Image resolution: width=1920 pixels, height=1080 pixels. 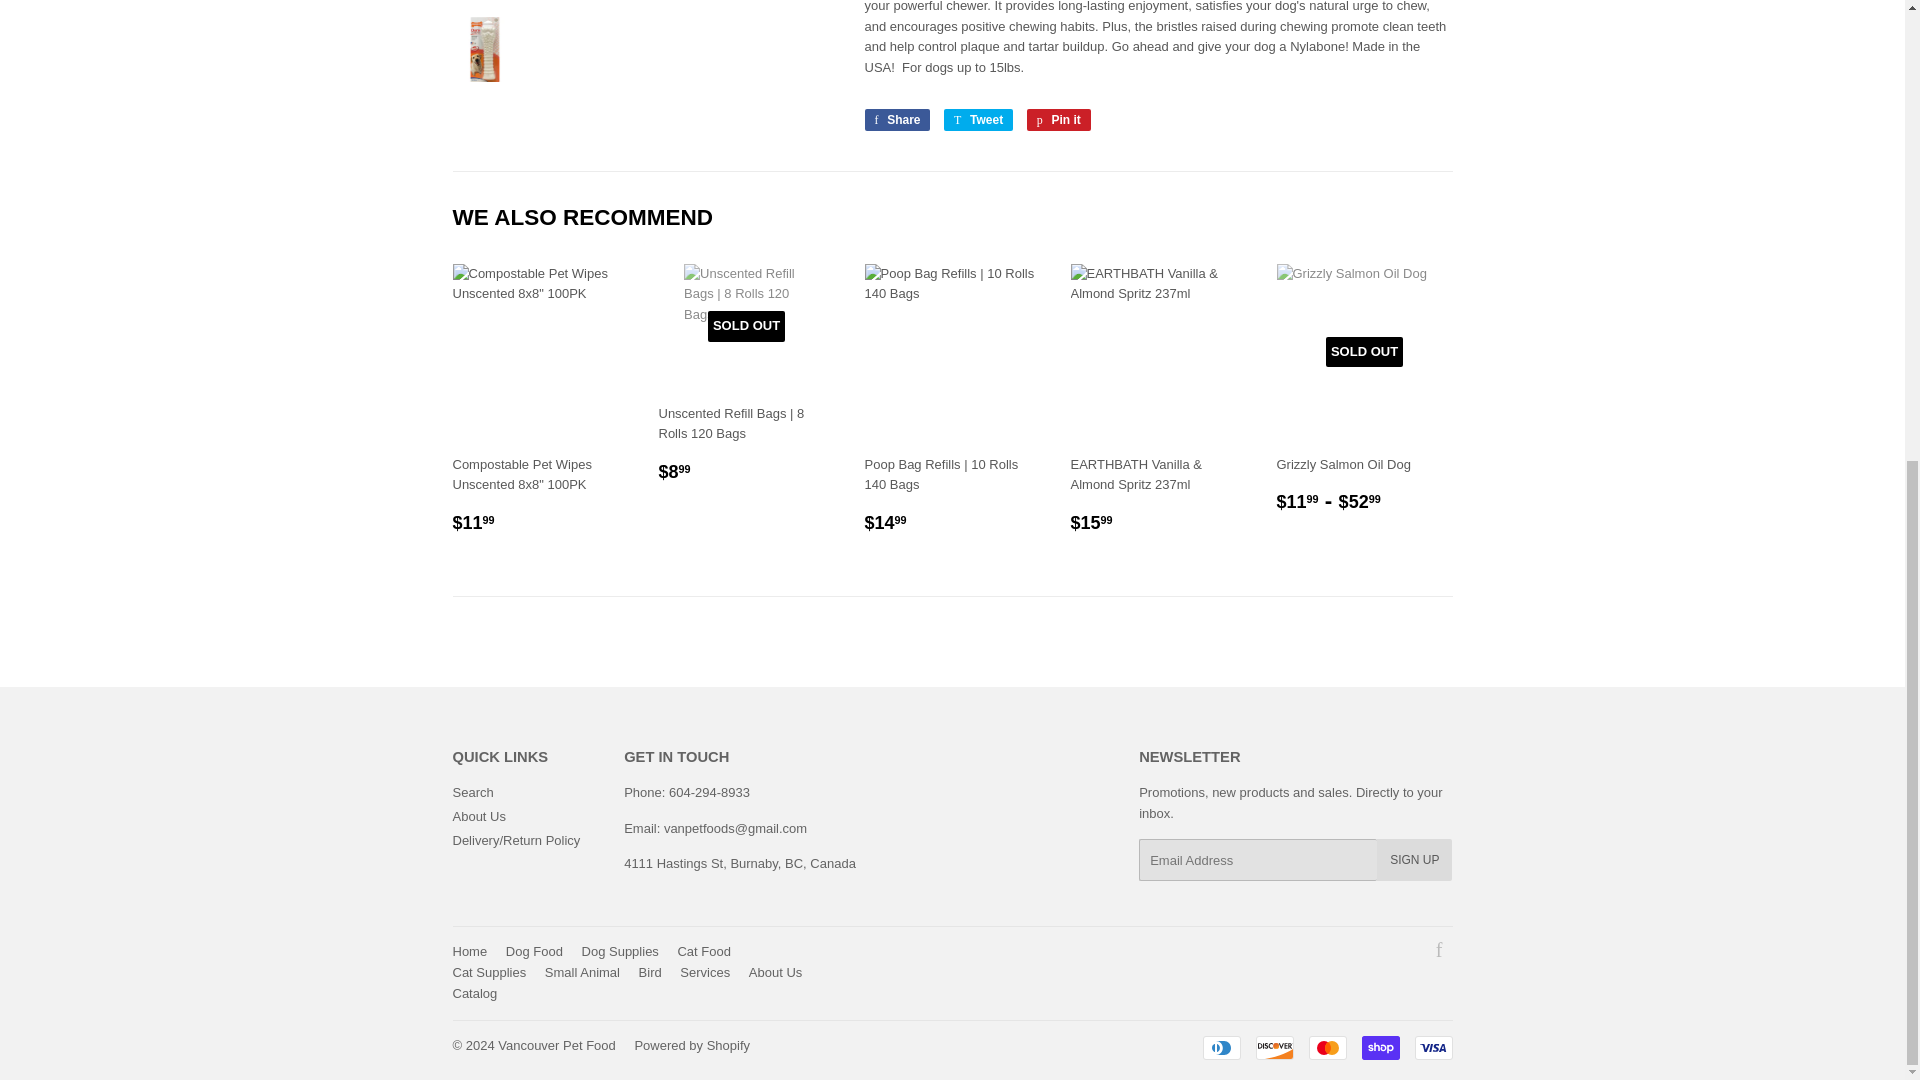 What do you see at coordinates (1220, 1047) in the screenshot?
I see `Diners Club` at bounding box center [1220, 1047].